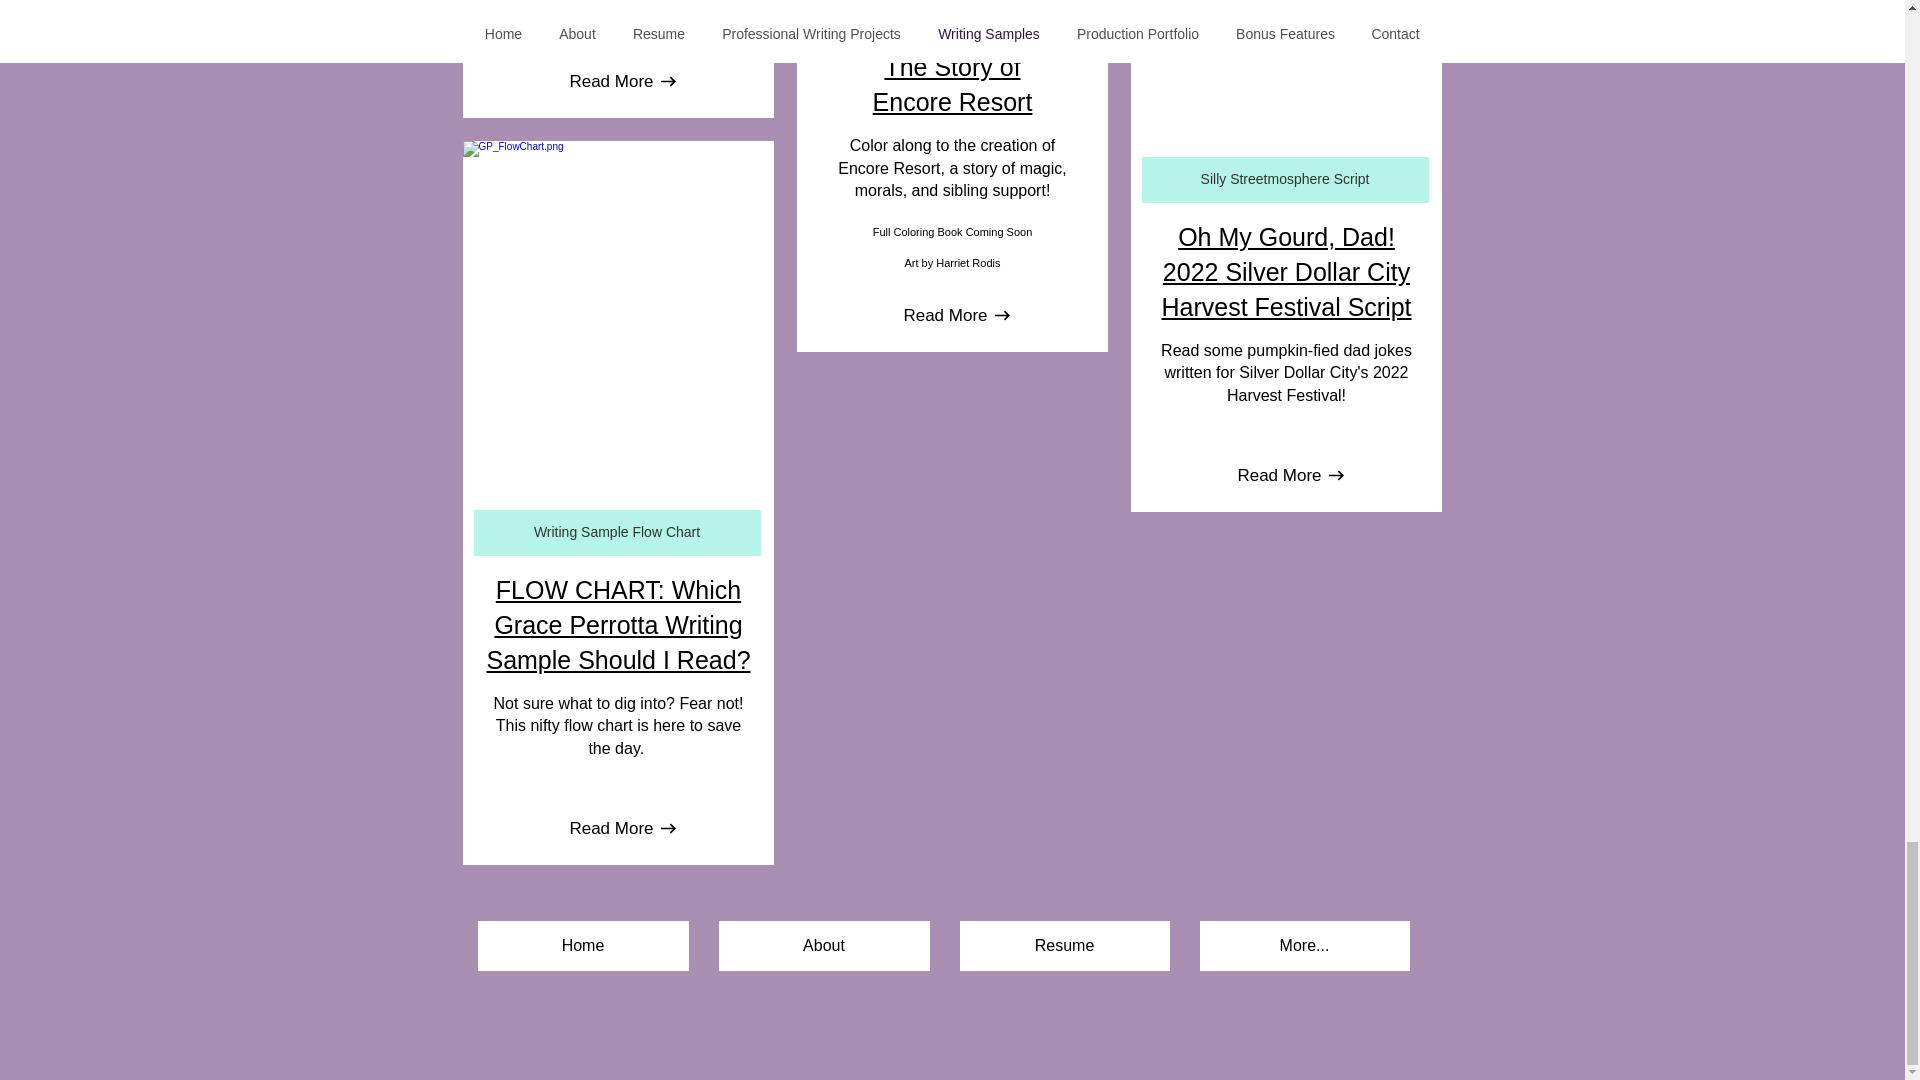  Describe the element at coordinates (617, 532) in the screenshot. I see `Writing Sample Flow Chart` at that location.